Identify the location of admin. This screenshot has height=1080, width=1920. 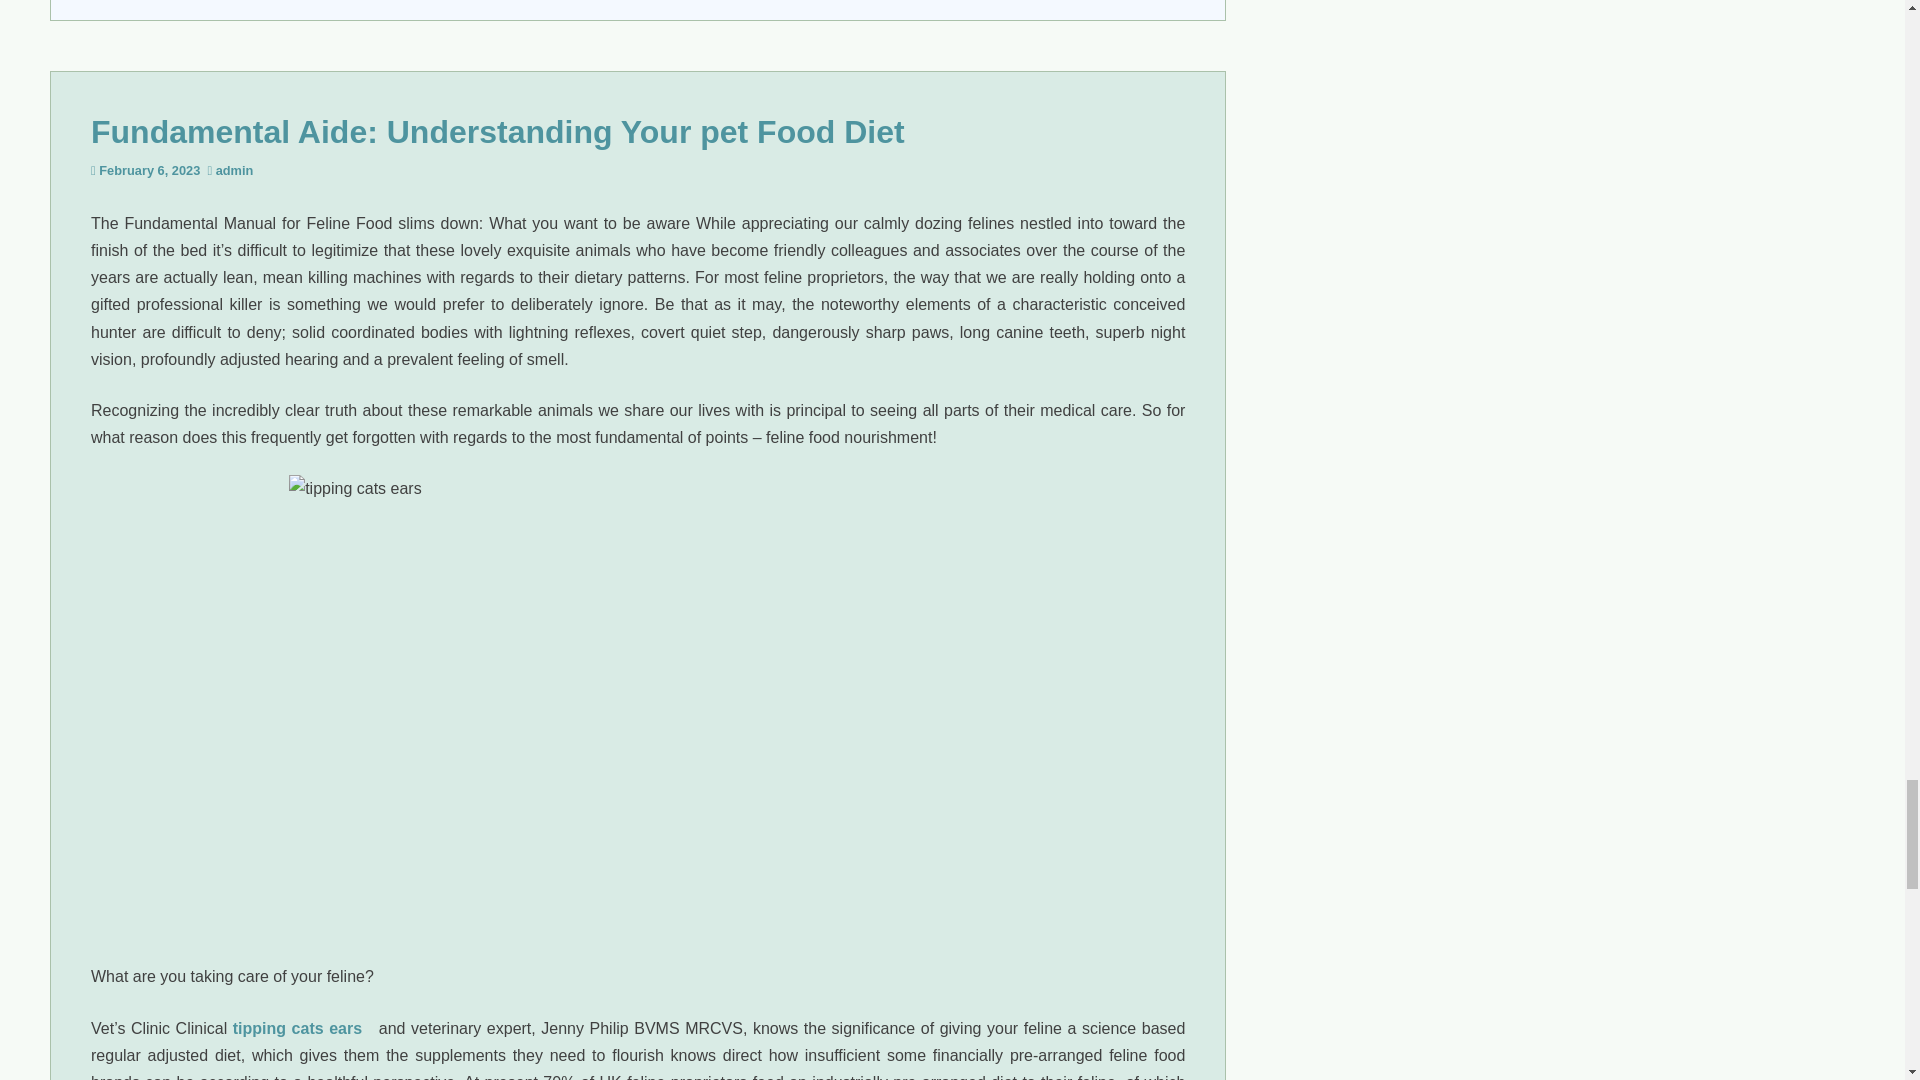
(234, 170).